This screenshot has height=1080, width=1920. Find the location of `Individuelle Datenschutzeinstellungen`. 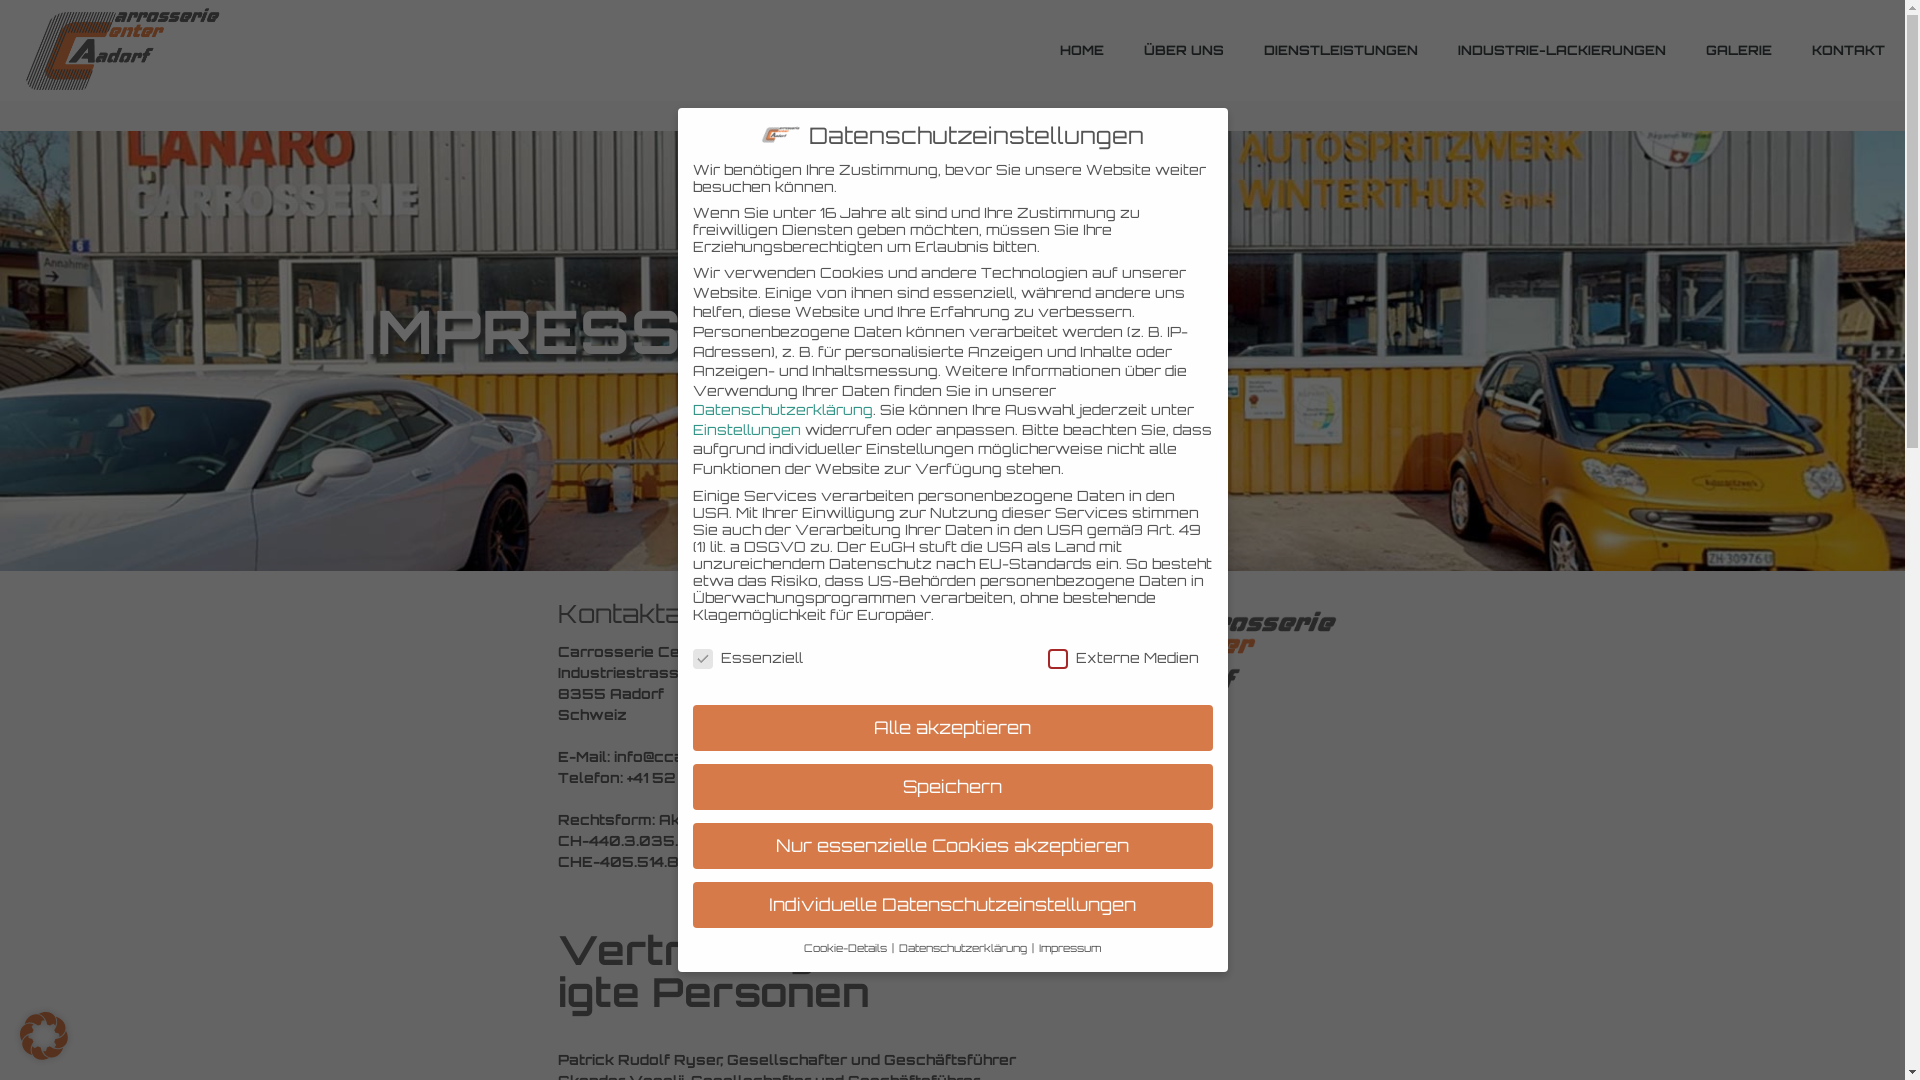

Individuelle Datenschutzeinstellungen is located at coordinates (952, 905).